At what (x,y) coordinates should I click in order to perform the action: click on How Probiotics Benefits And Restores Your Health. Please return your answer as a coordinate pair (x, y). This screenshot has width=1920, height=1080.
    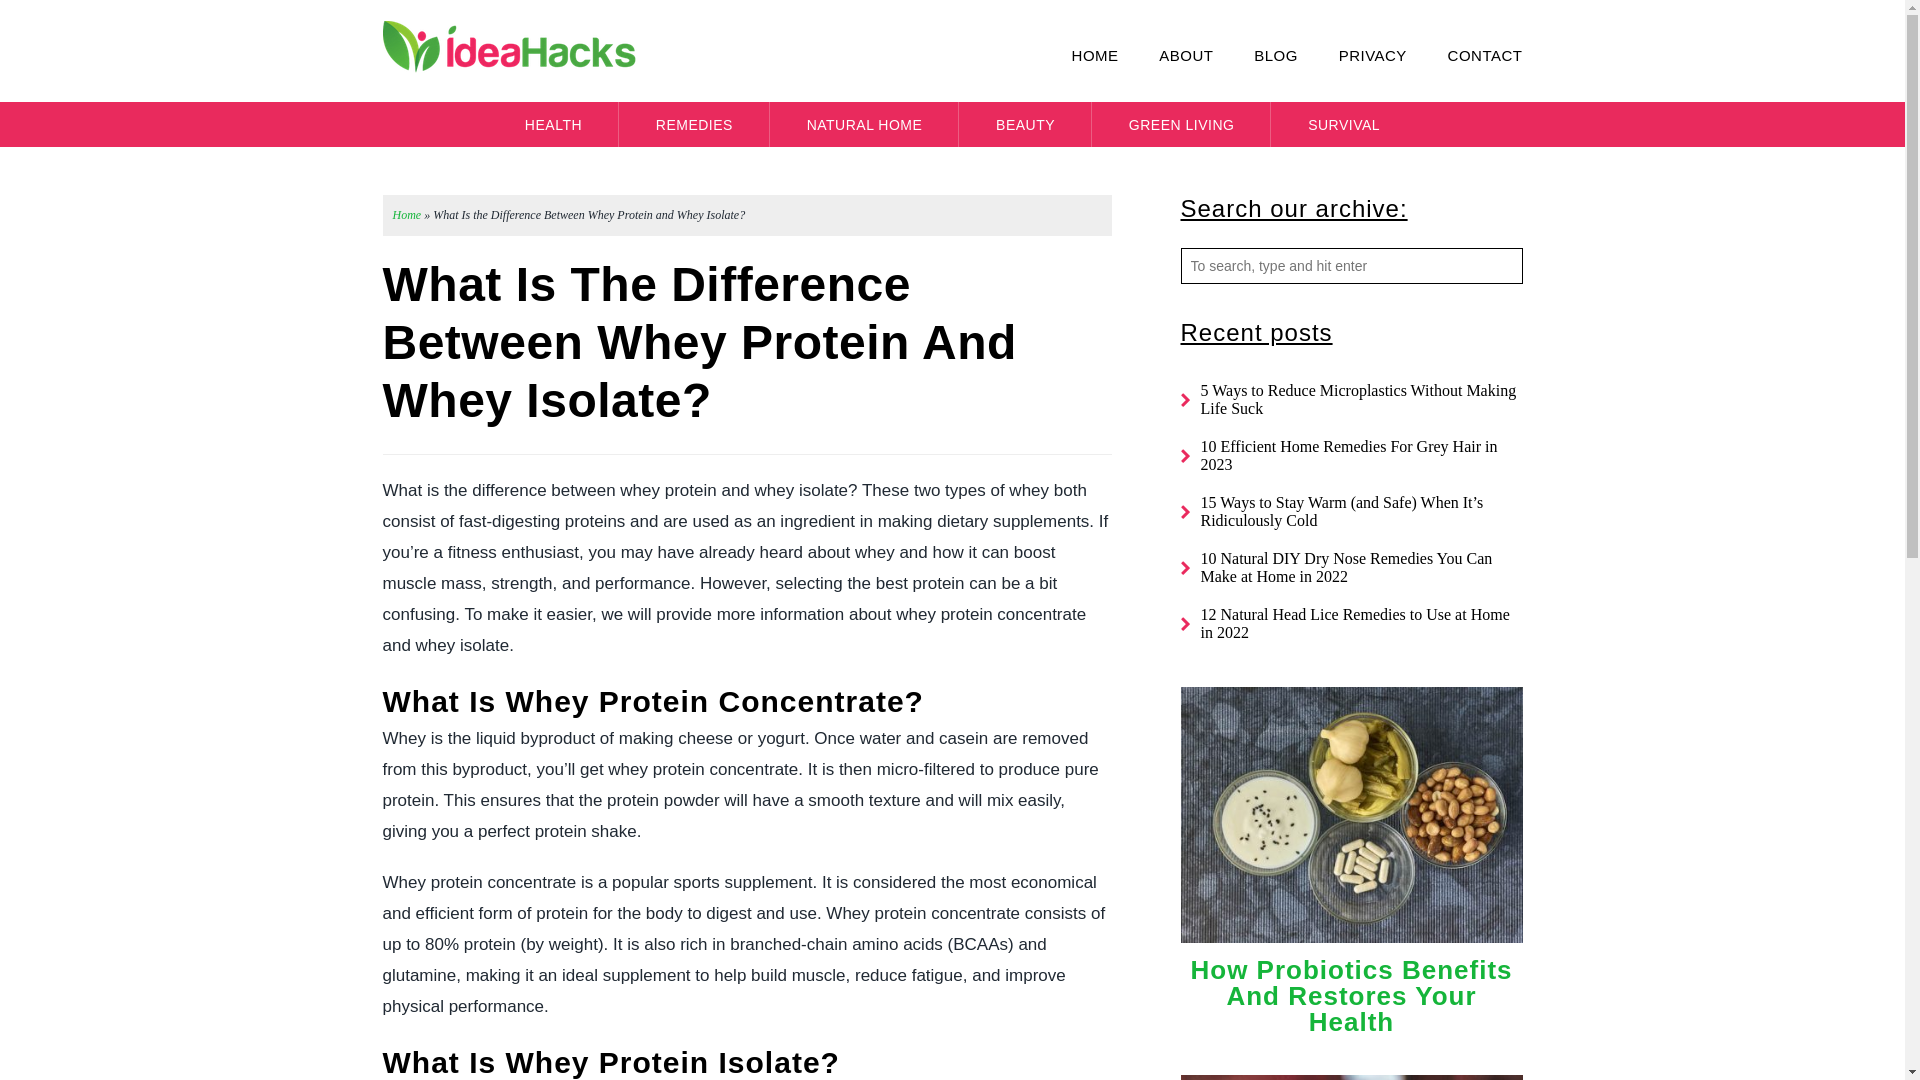
    Looking at the image, I should click on (1351, 995).